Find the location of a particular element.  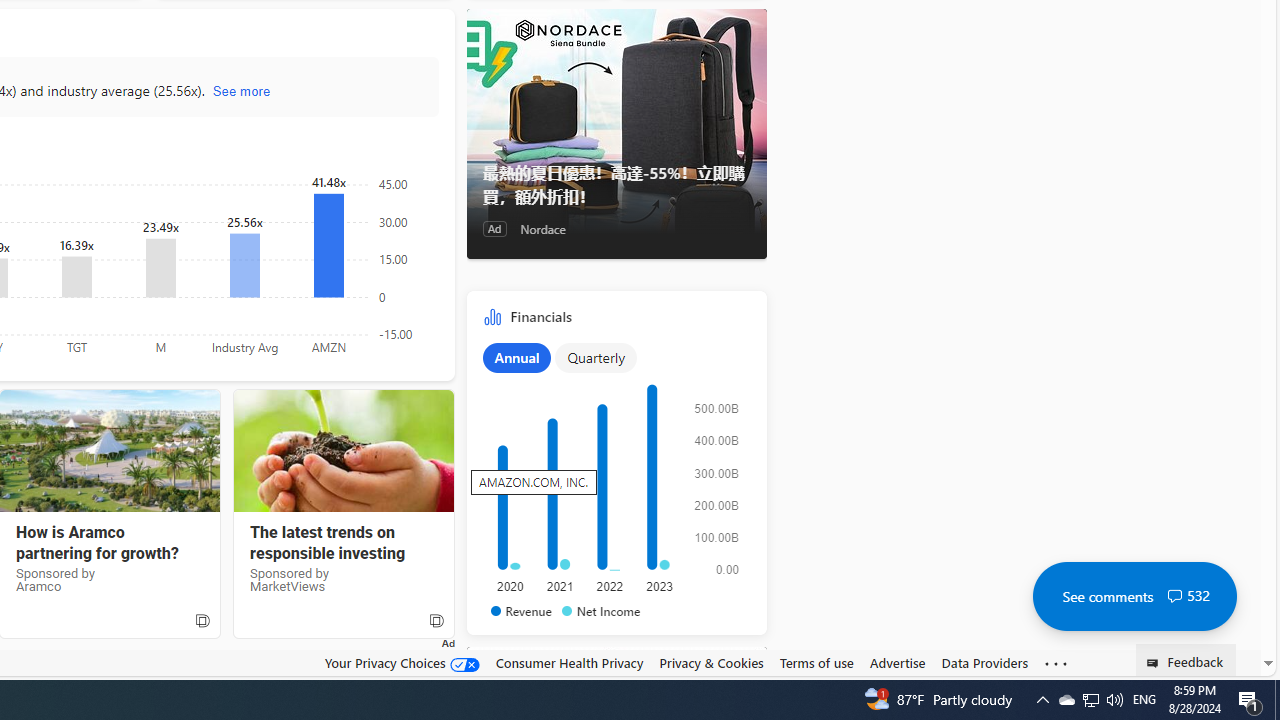

Financials is located at coordinates (616, 468).